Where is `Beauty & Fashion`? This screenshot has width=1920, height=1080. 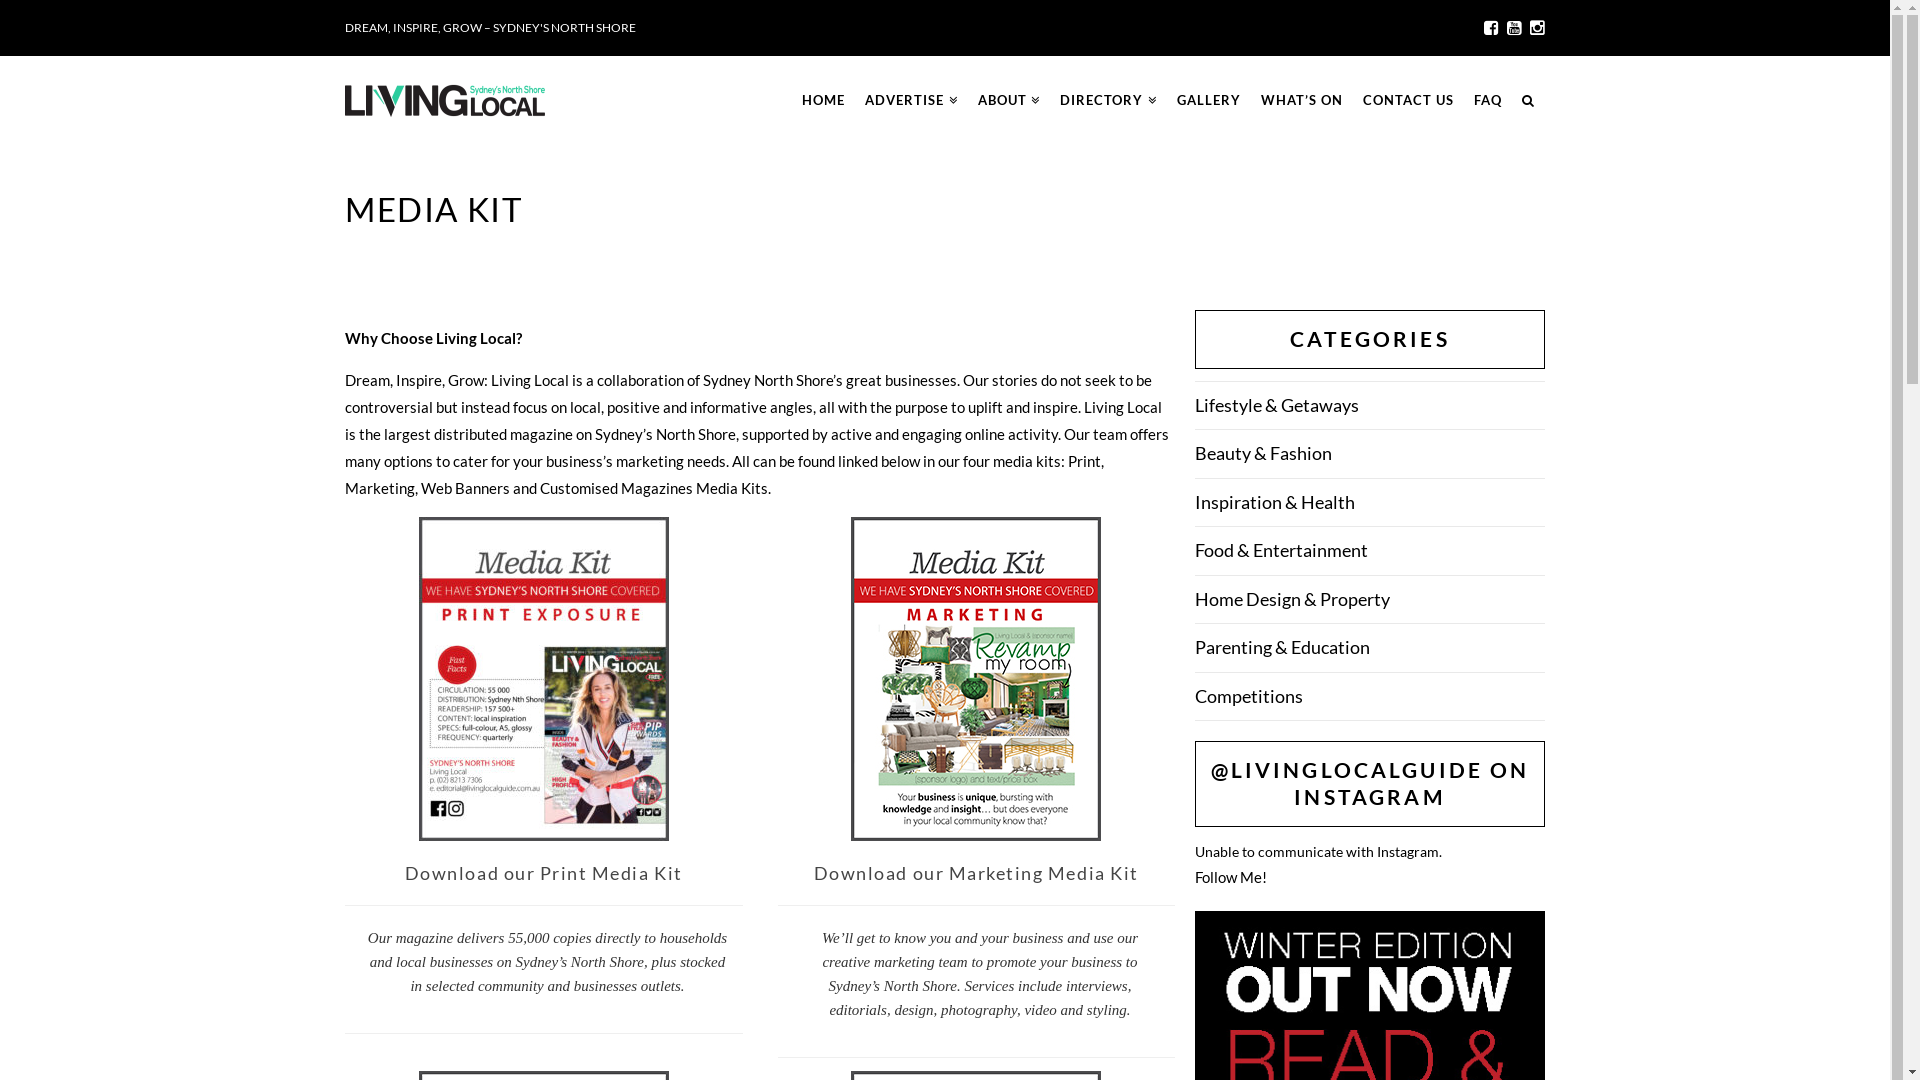 Beauty & Fashion is located at coordinates (1264, 454).